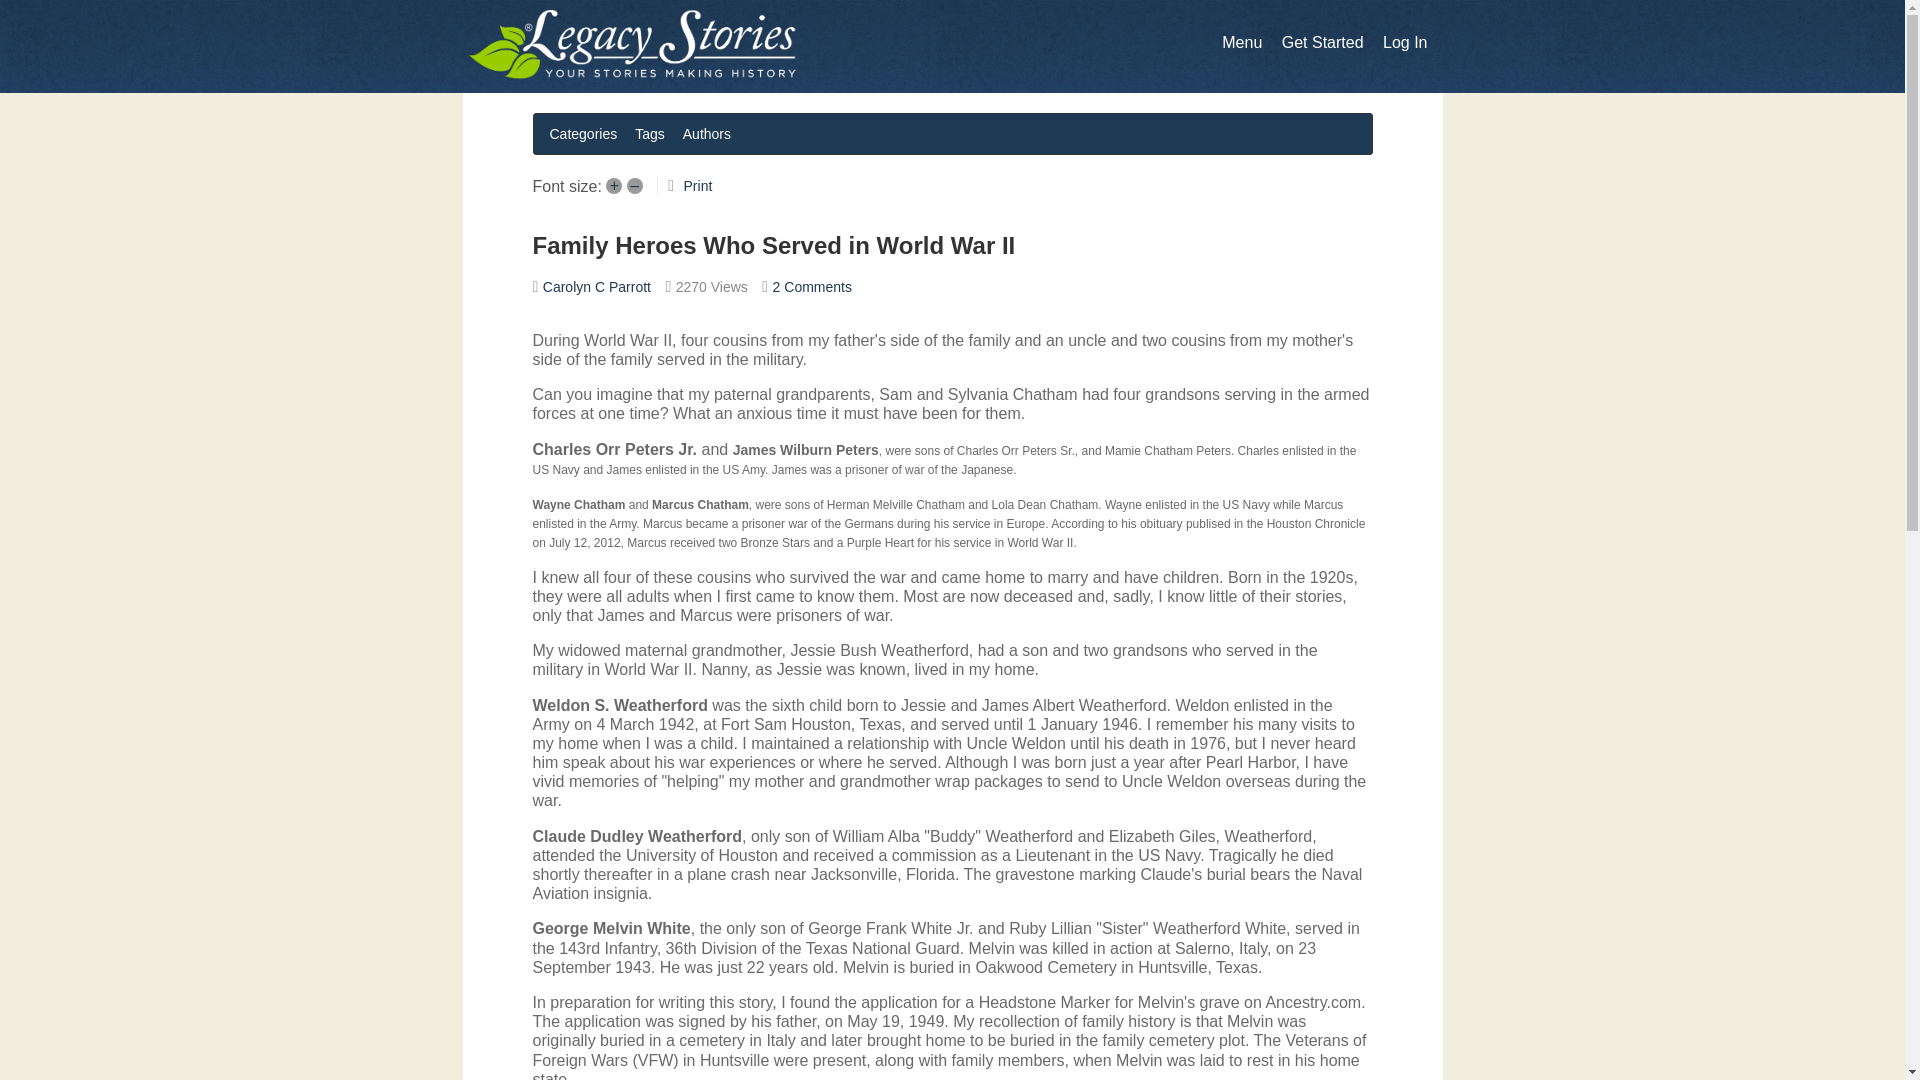  I want to click on Categories, so click(583, 133).